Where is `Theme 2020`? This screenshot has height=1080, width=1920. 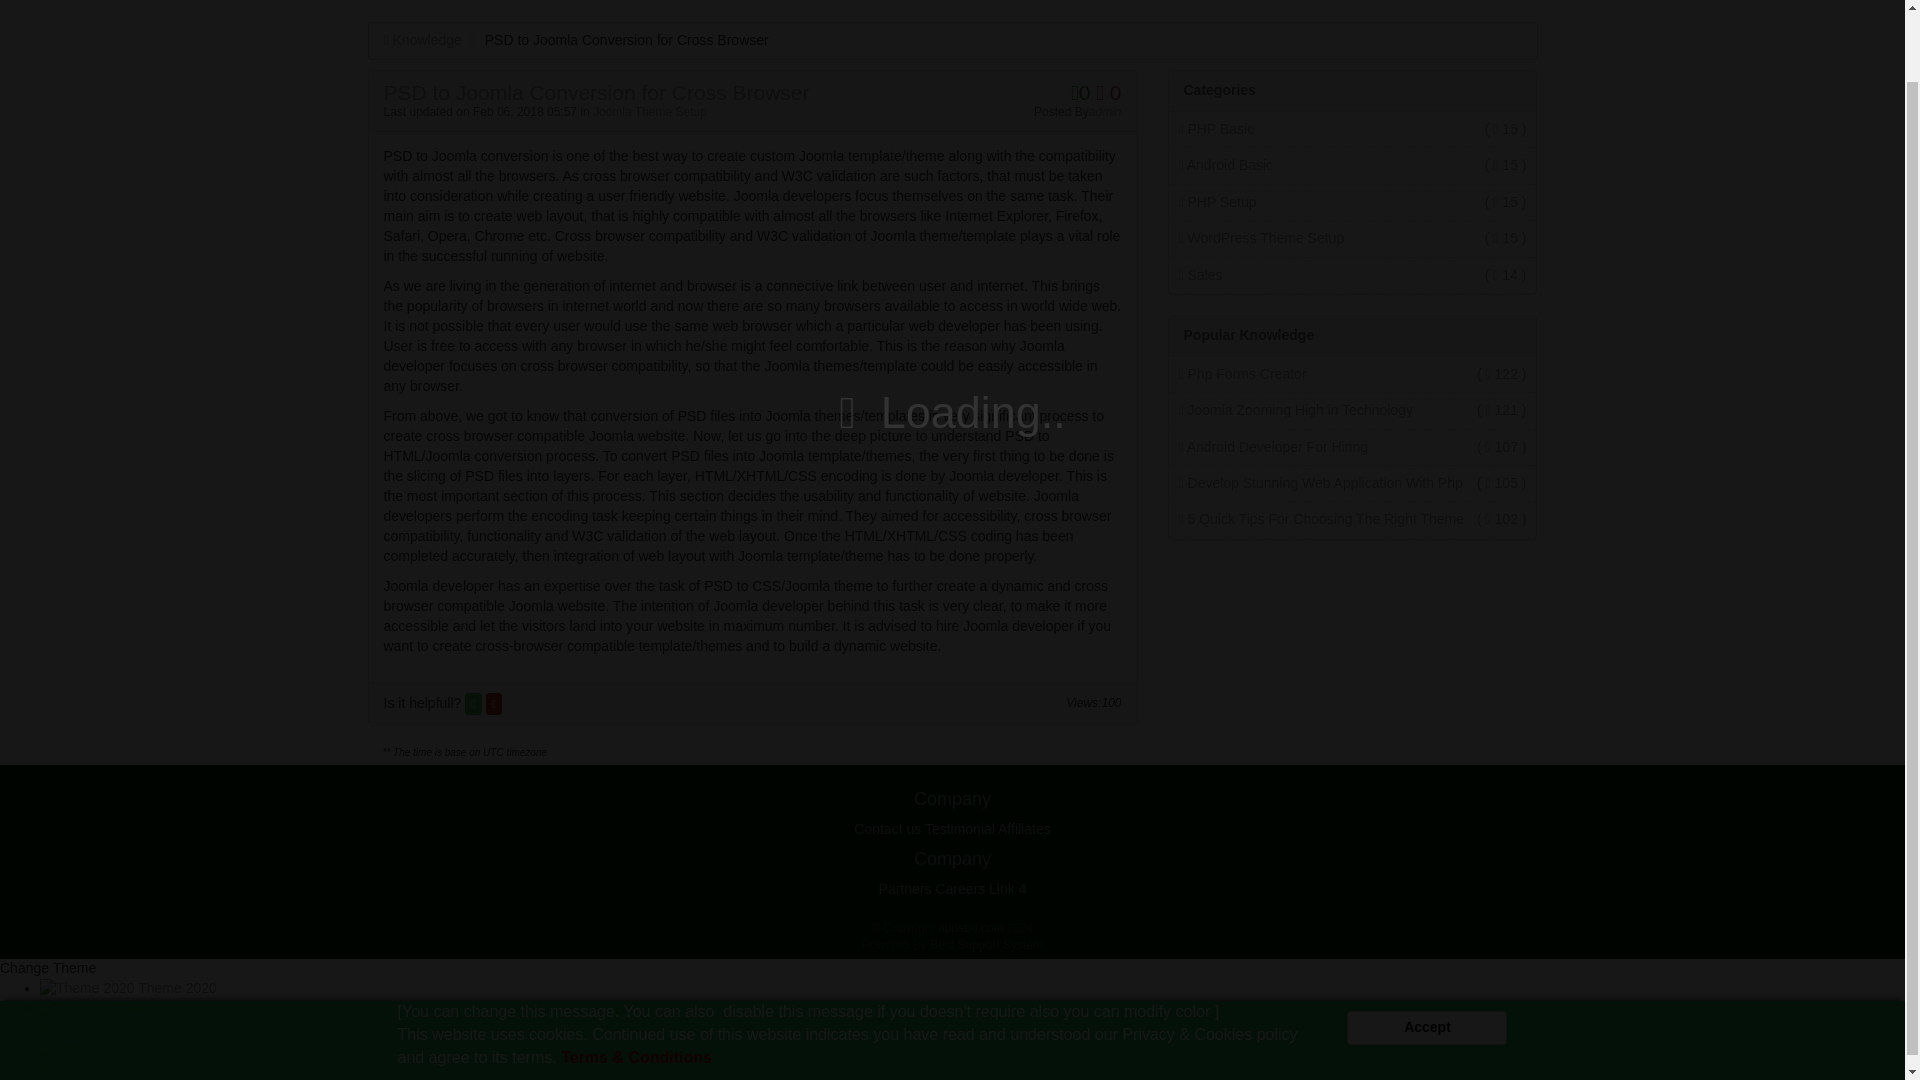 Theme 2020 is located at coordinates (128, 987).